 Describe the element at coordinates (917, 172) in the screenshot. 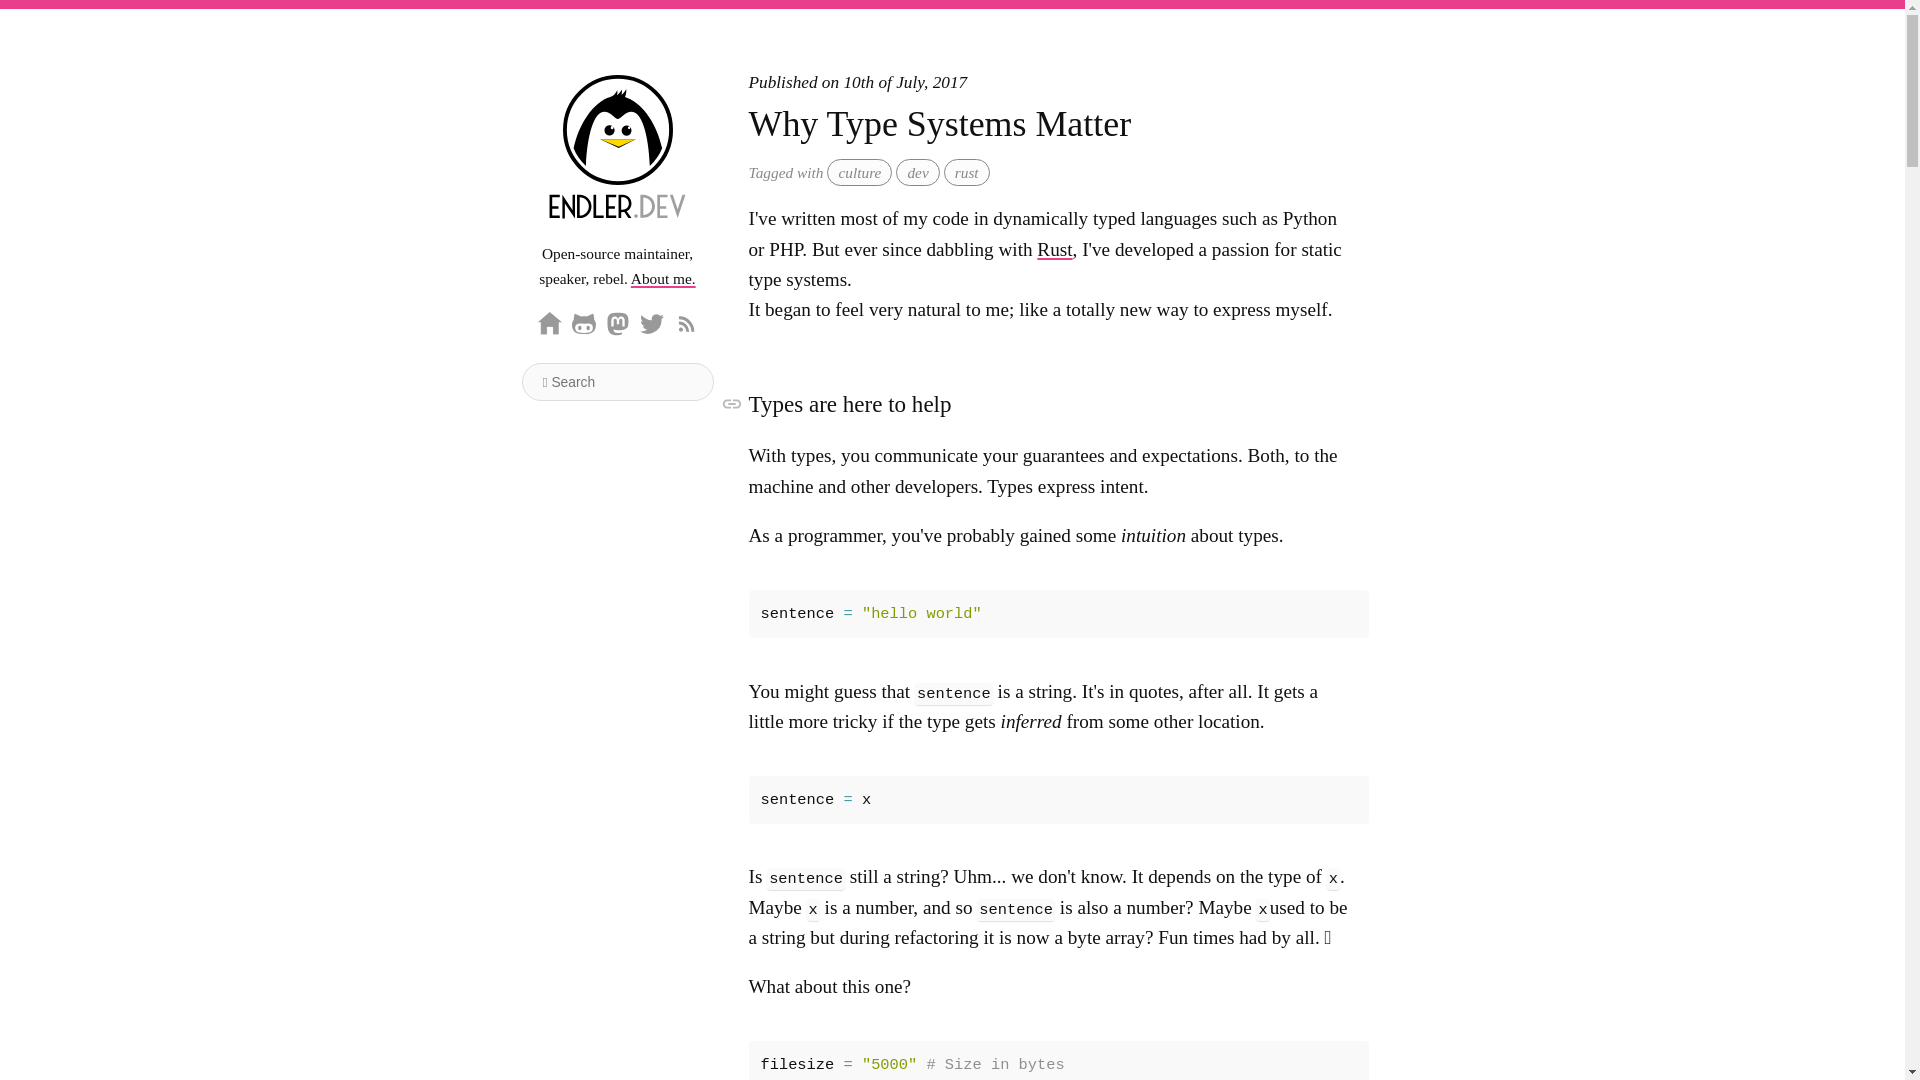

I see `dev` at that location.